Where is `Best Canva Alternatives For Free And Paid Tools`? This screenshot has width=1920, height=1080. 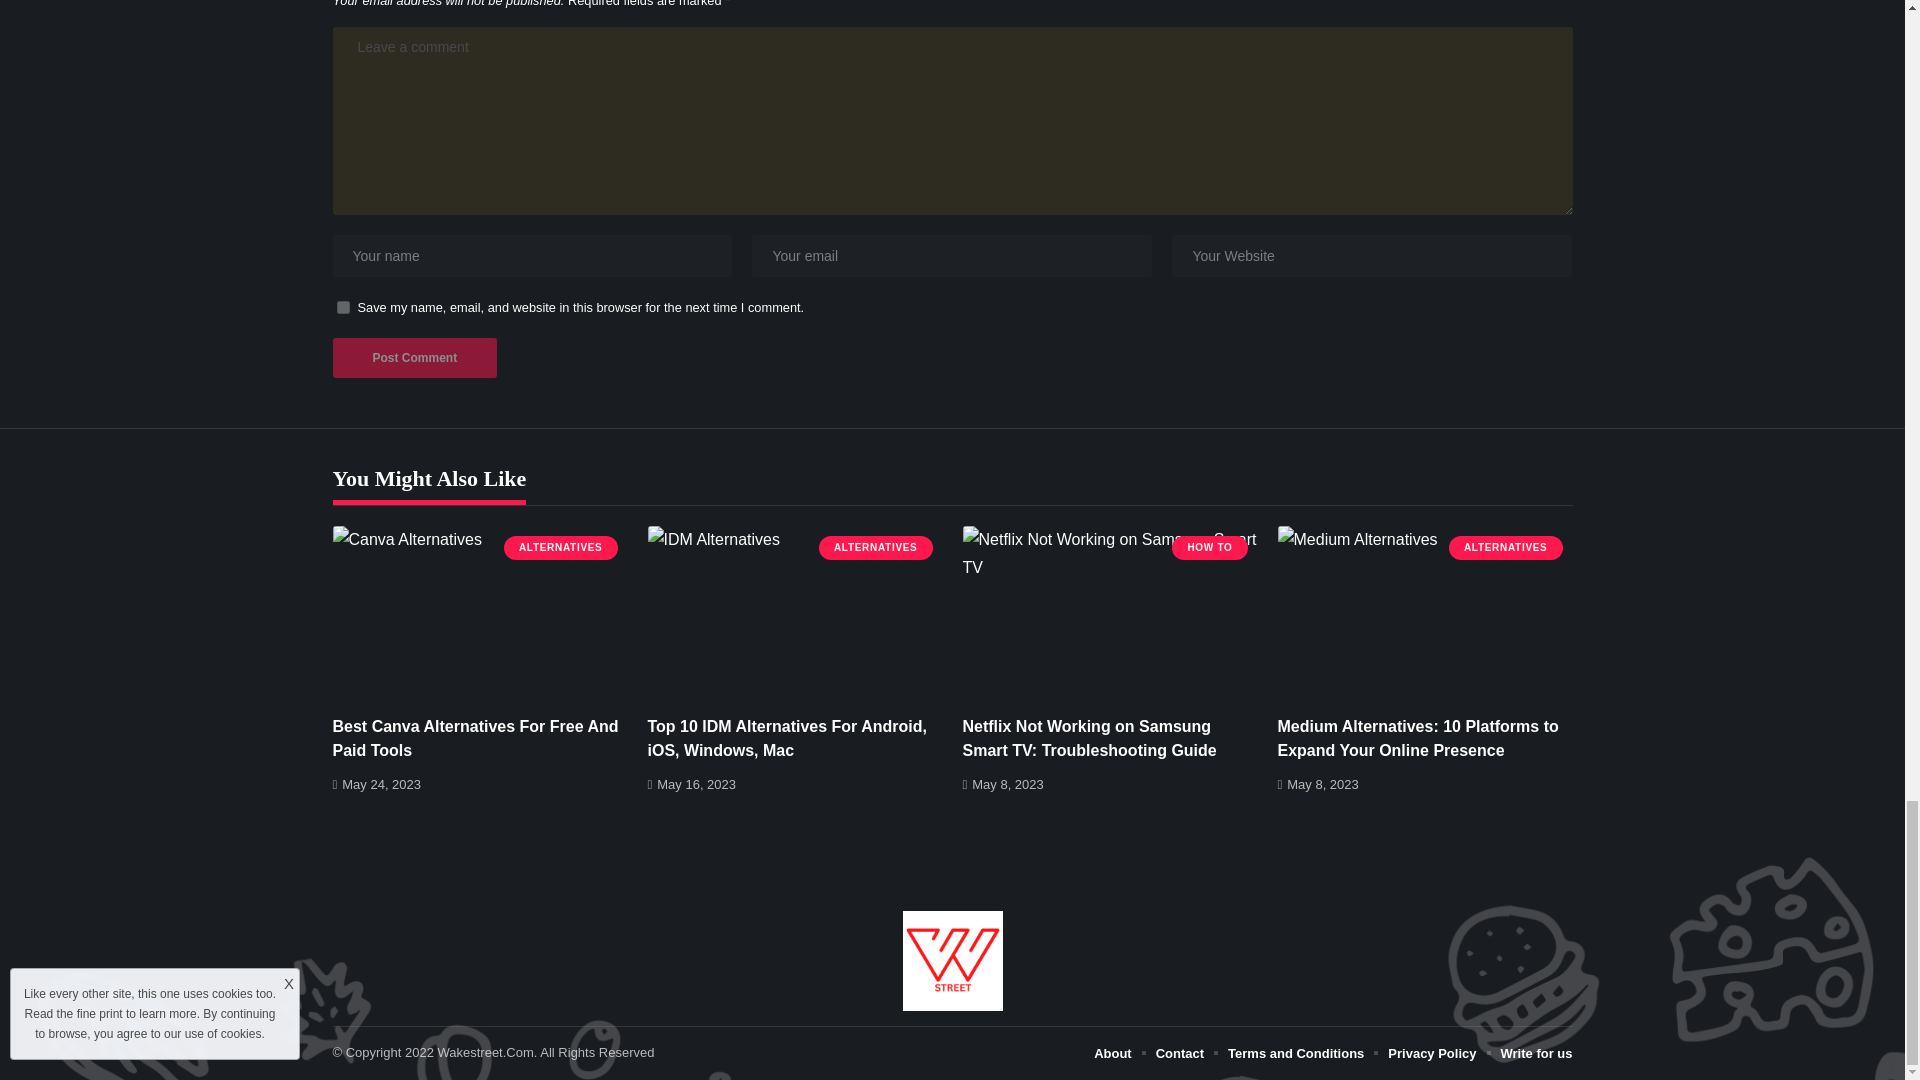 Best Canva Alternatives For Free And Paid Tools is located at coordinates (480, 614).